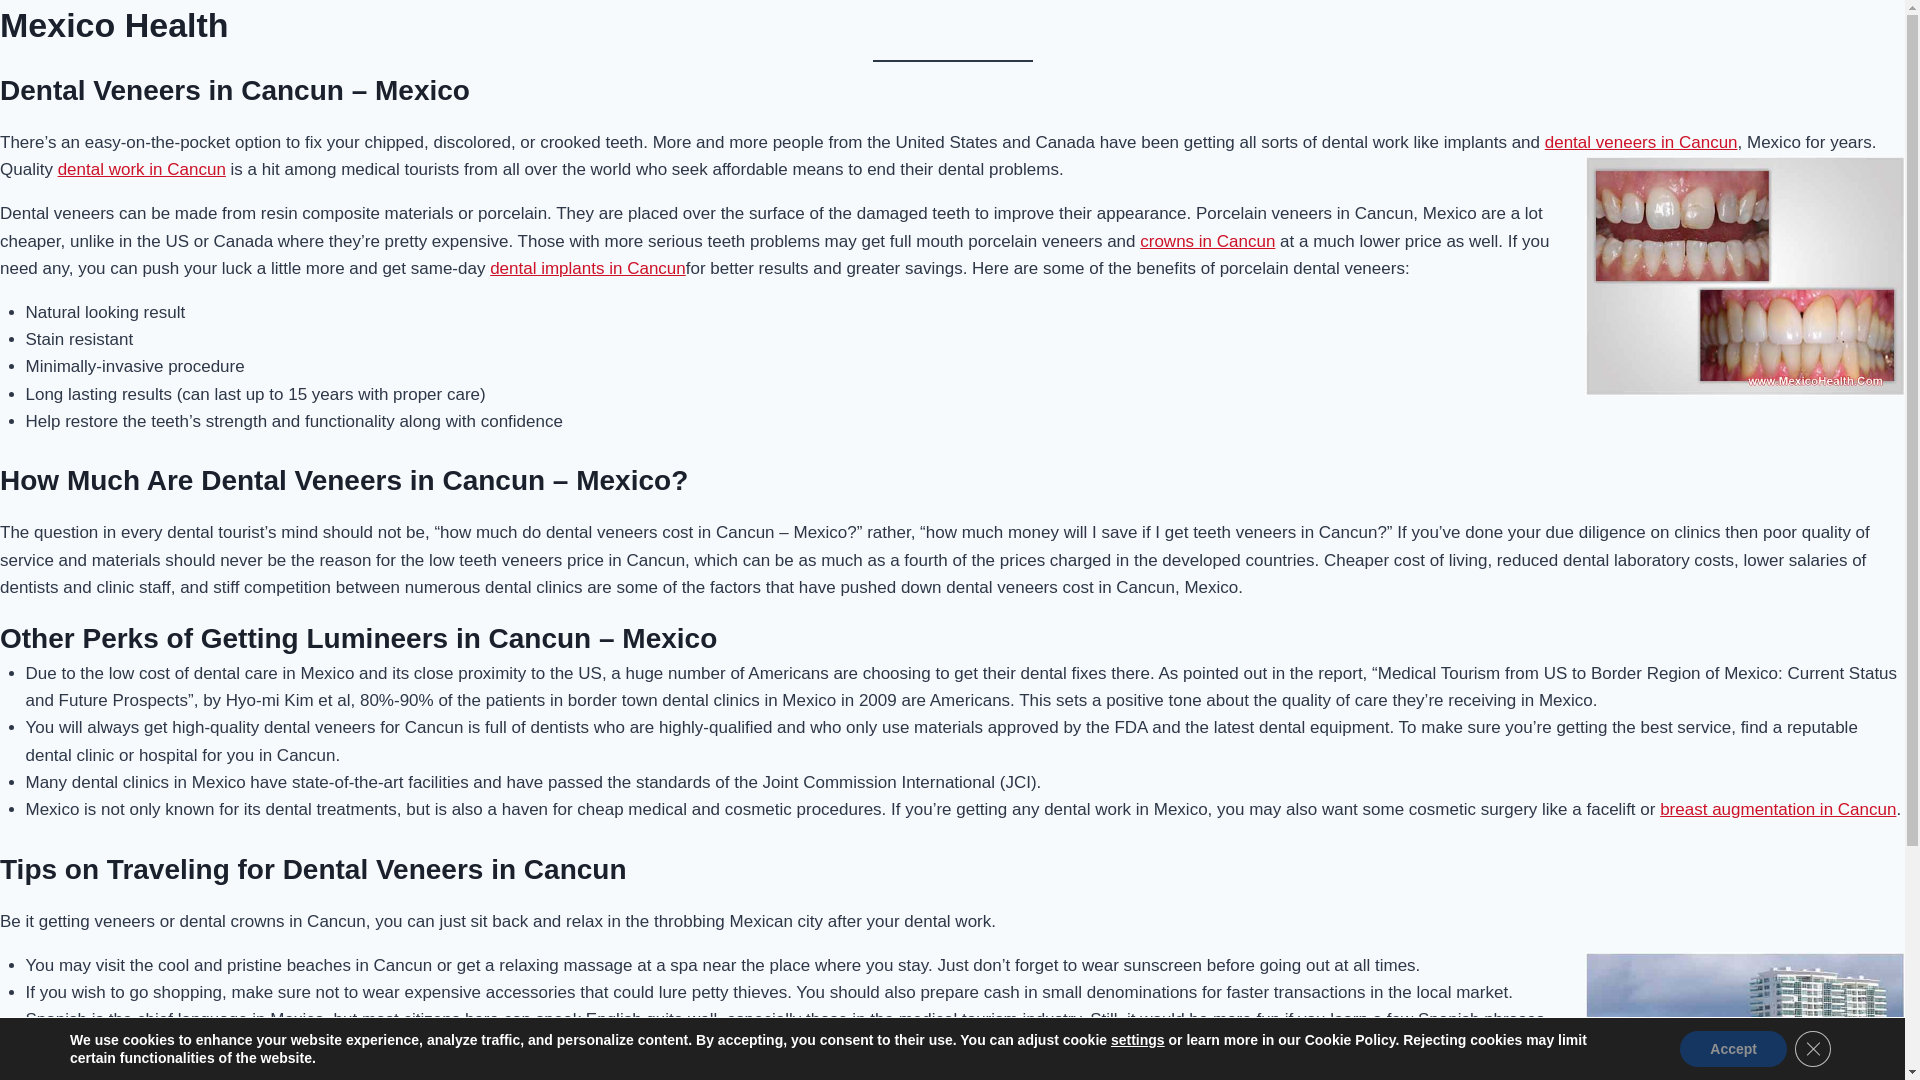  What do you see at coordinates (142, 169) in the screenshot?
I see `dental work in Cancun` at bounding box center [142, 169].